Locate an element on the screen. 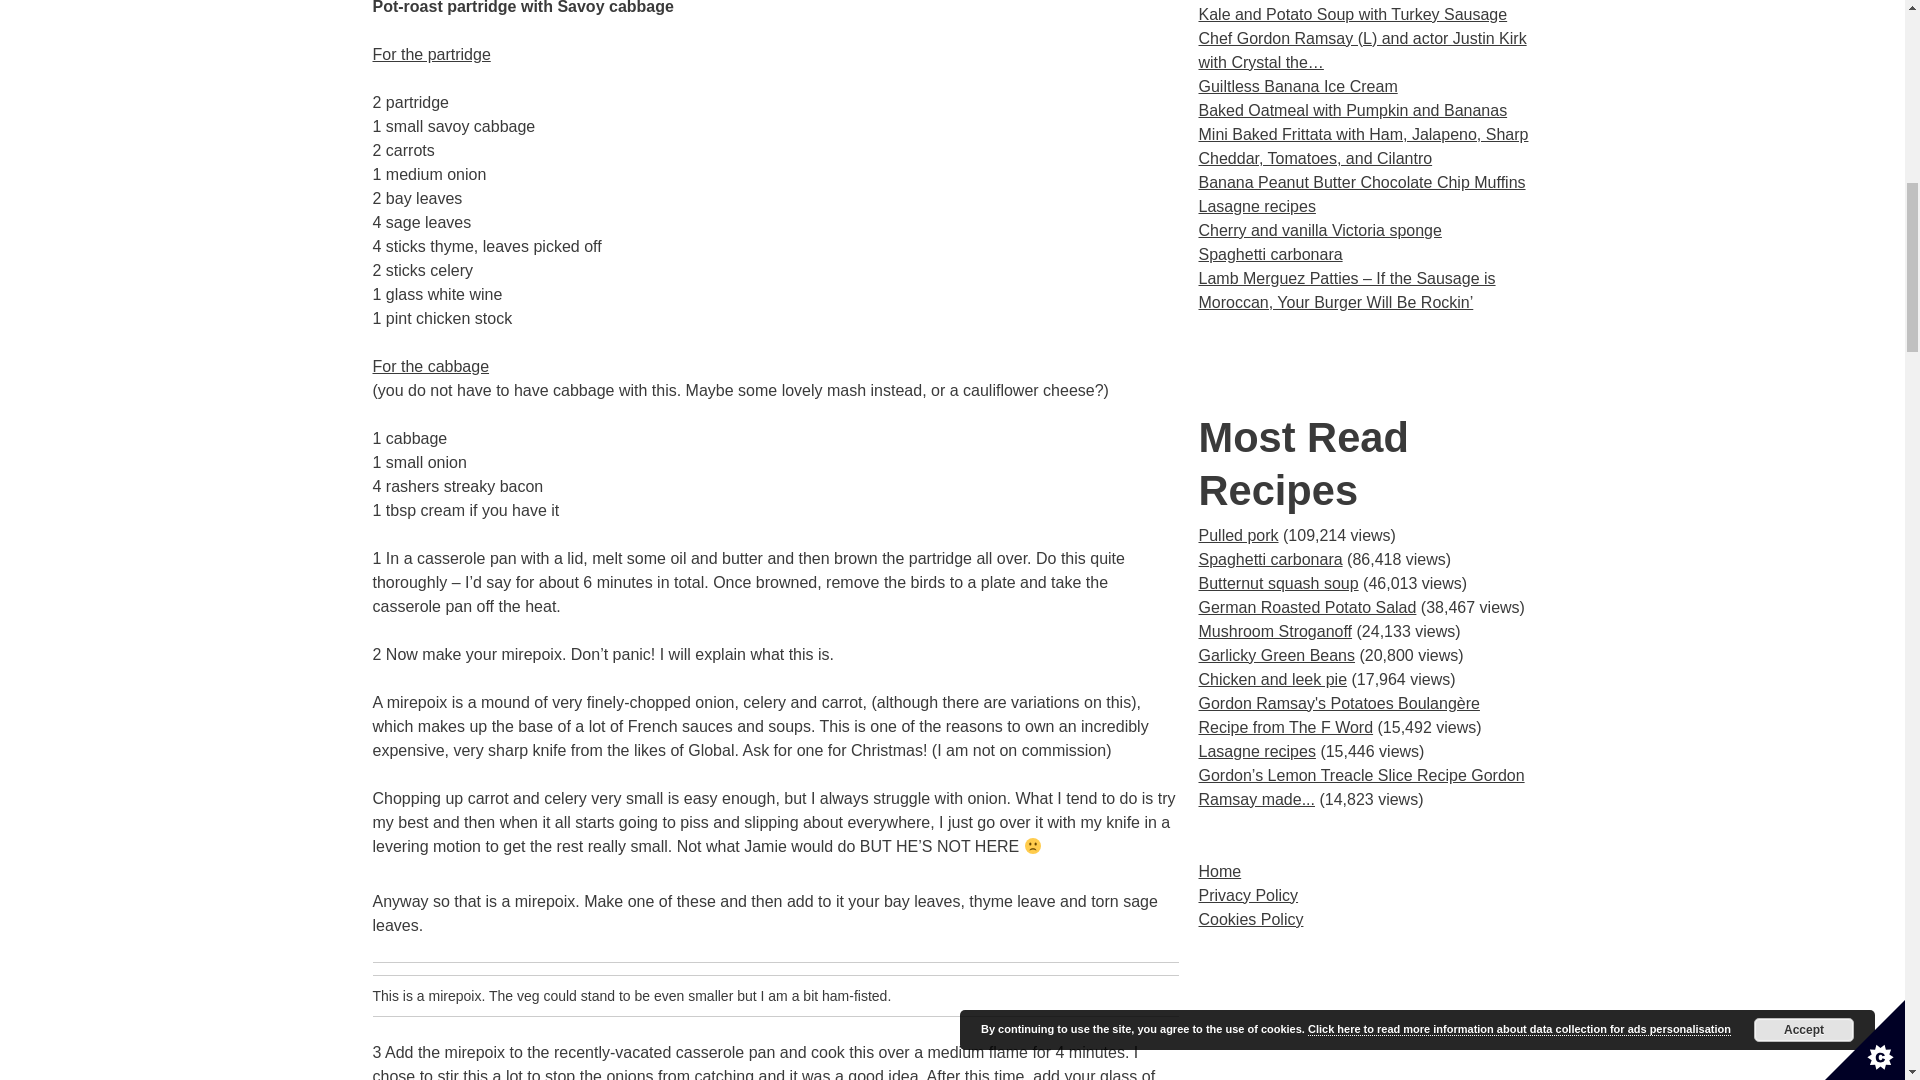 The height and width of the screenshot is (1080, 1920). Butternut squash soup is located at coordinates (1278, 582).